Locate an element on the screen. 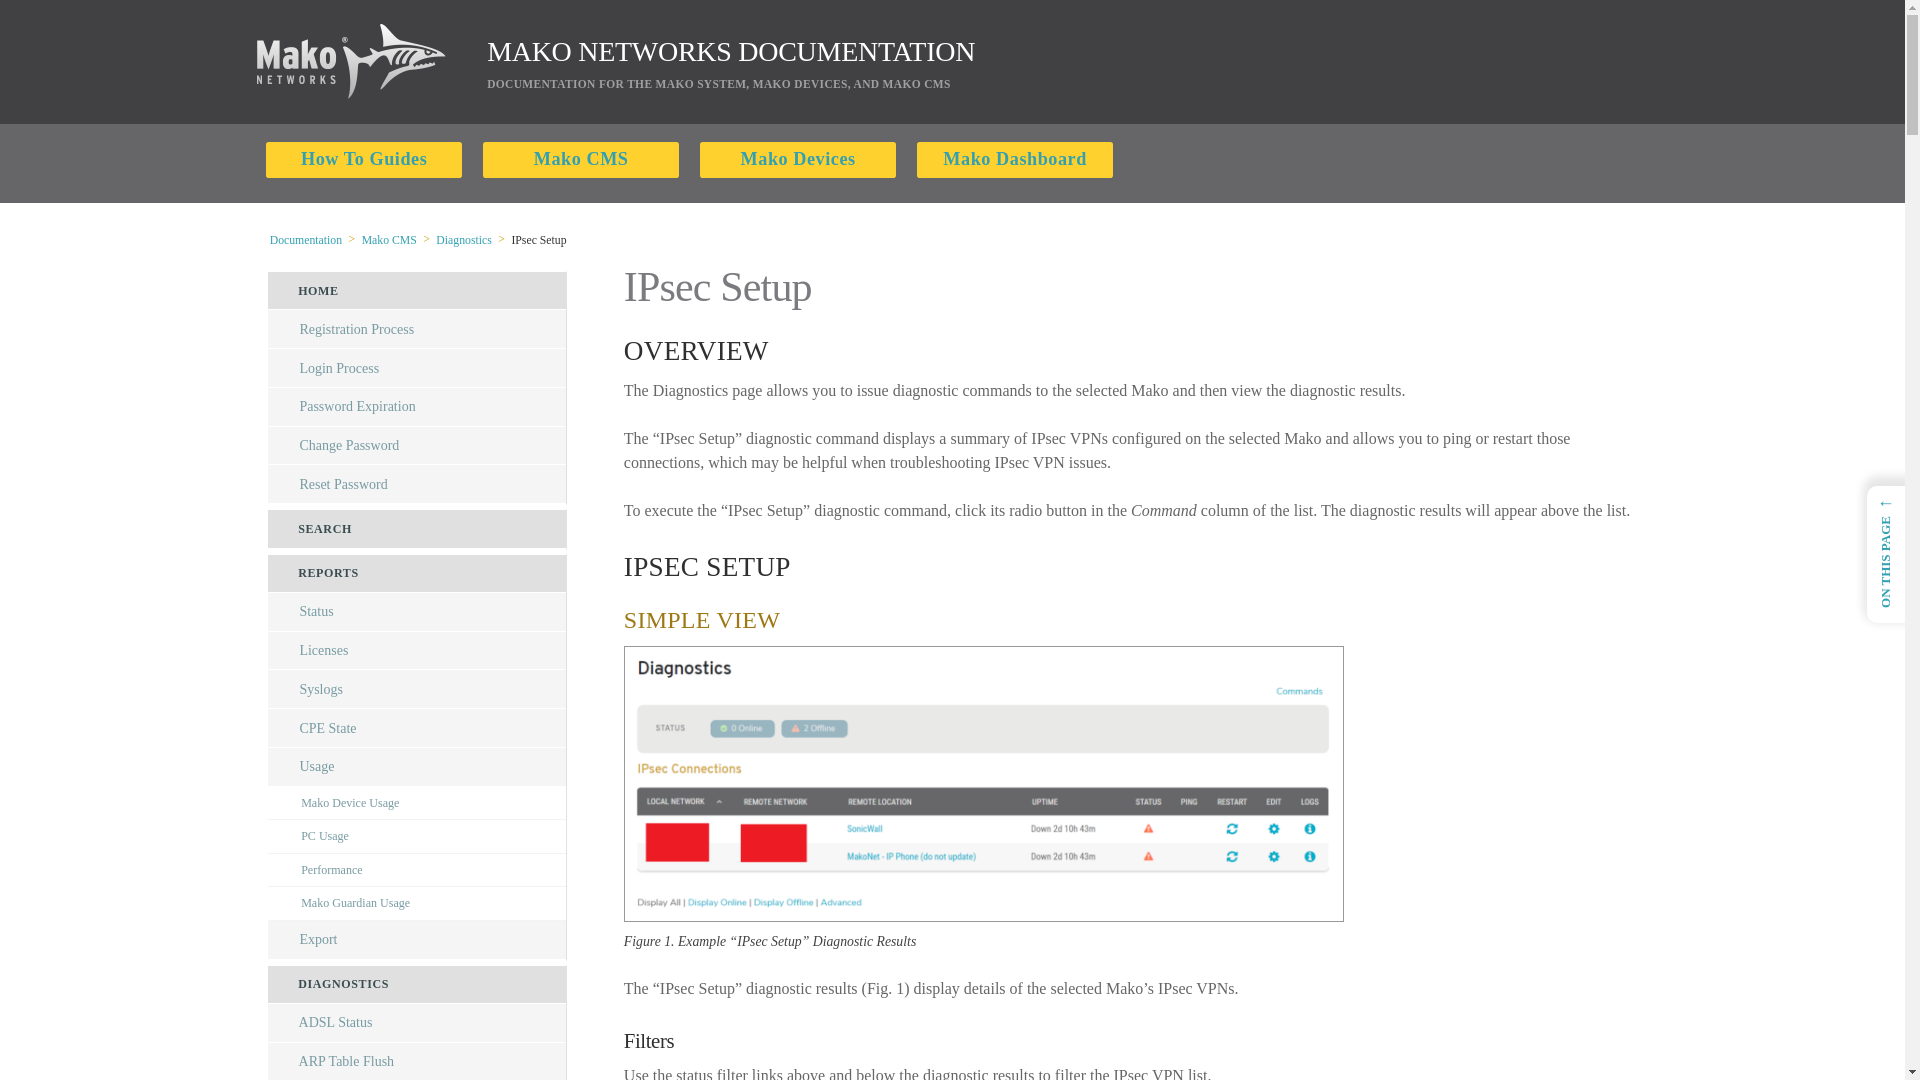 This screenshot has height=1080, width=1920. How To Guides is located at coordinates (364, 158).